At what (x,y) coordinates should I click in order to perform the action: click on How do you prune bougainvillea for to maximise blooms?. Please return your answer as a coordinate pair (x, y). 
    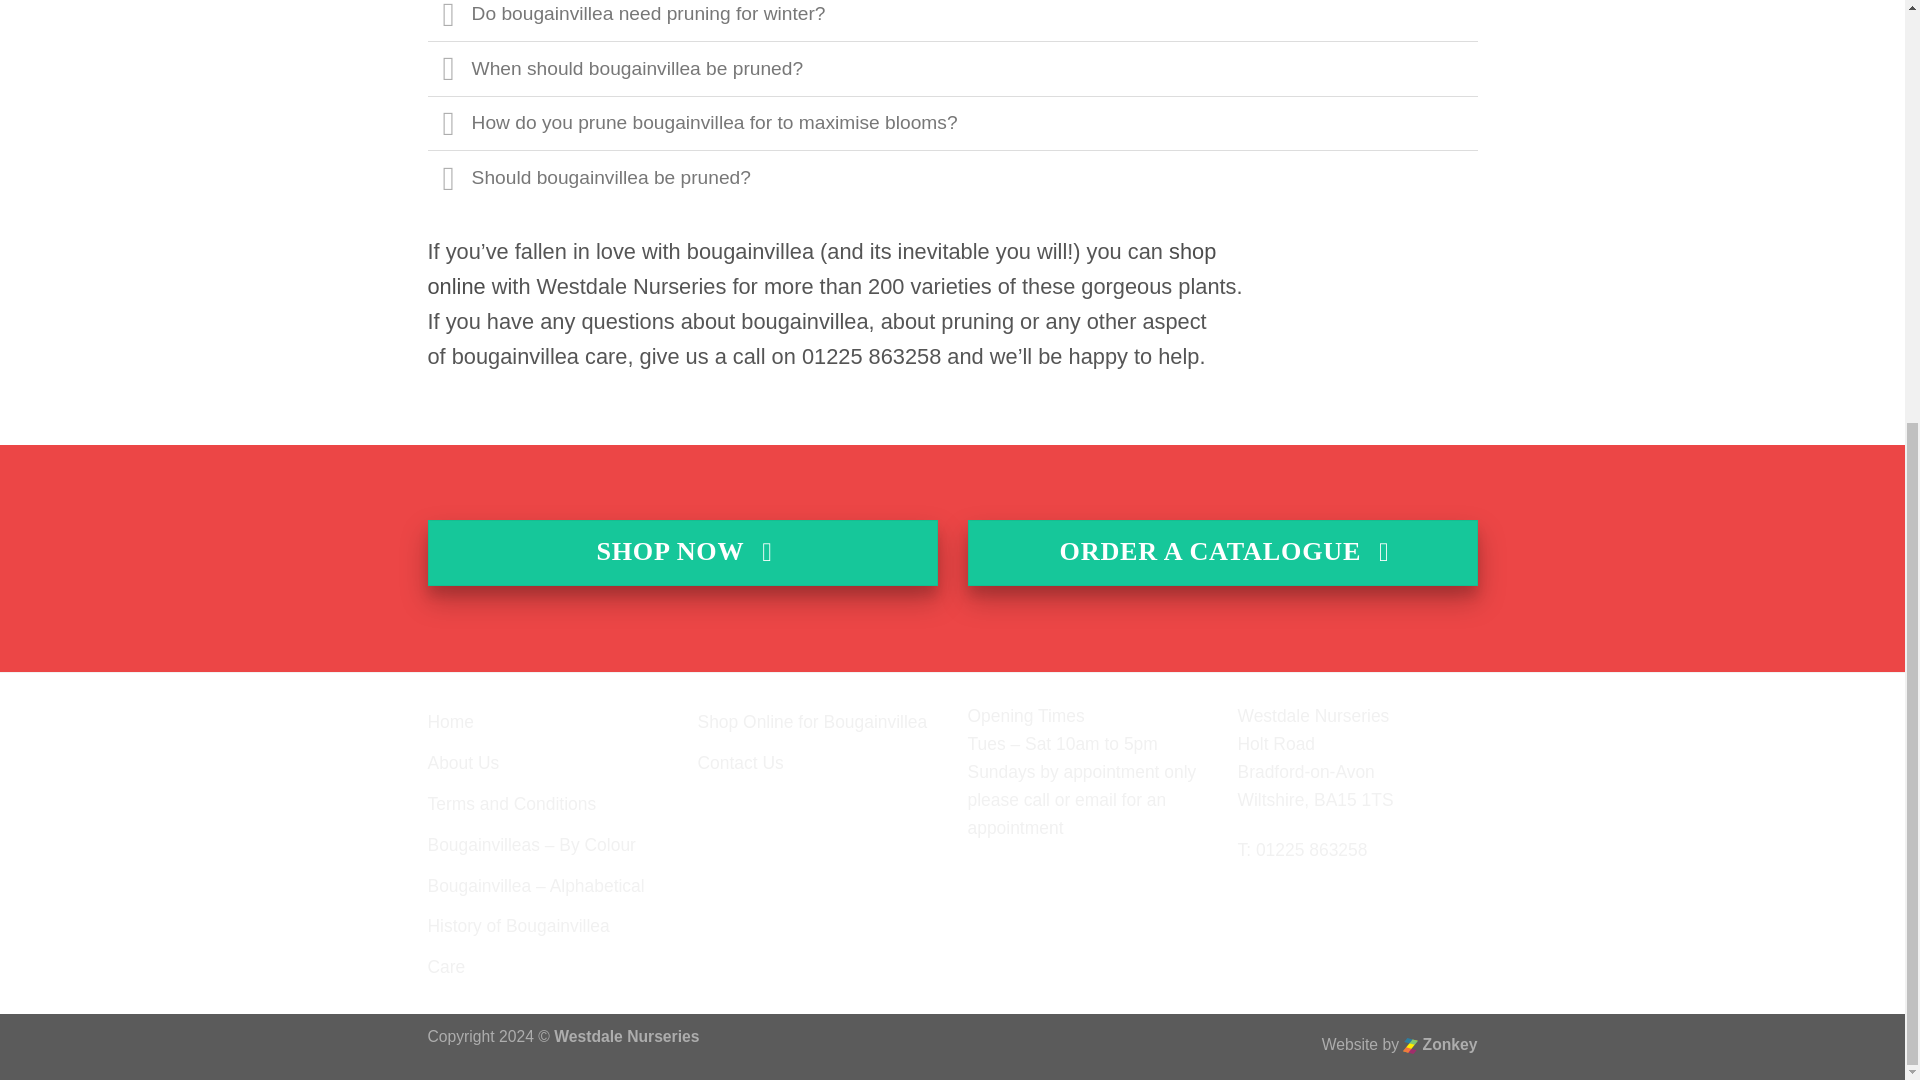
    Looking at the image, I should click on (953, 124).